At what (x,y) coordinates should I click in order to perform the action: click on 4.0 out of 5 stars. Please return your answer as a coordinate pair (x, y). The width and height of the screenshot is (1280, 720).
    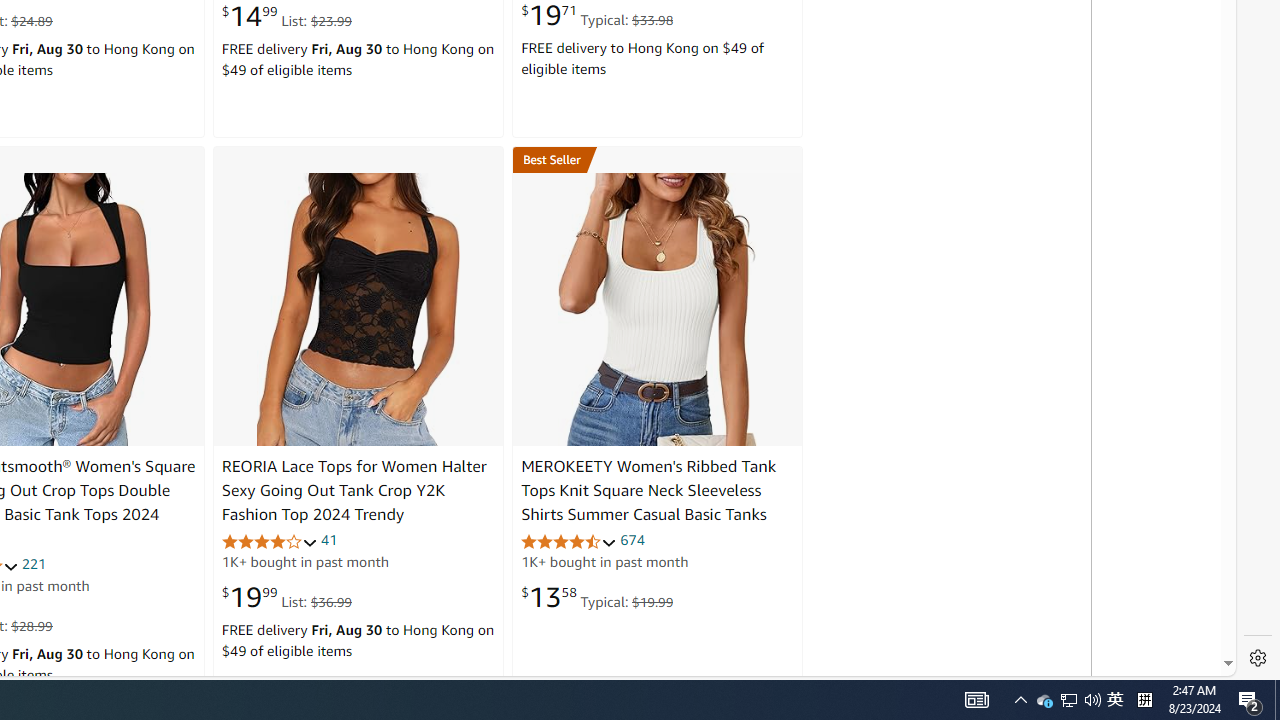
    Looking at the image, I should click on (269, 542).